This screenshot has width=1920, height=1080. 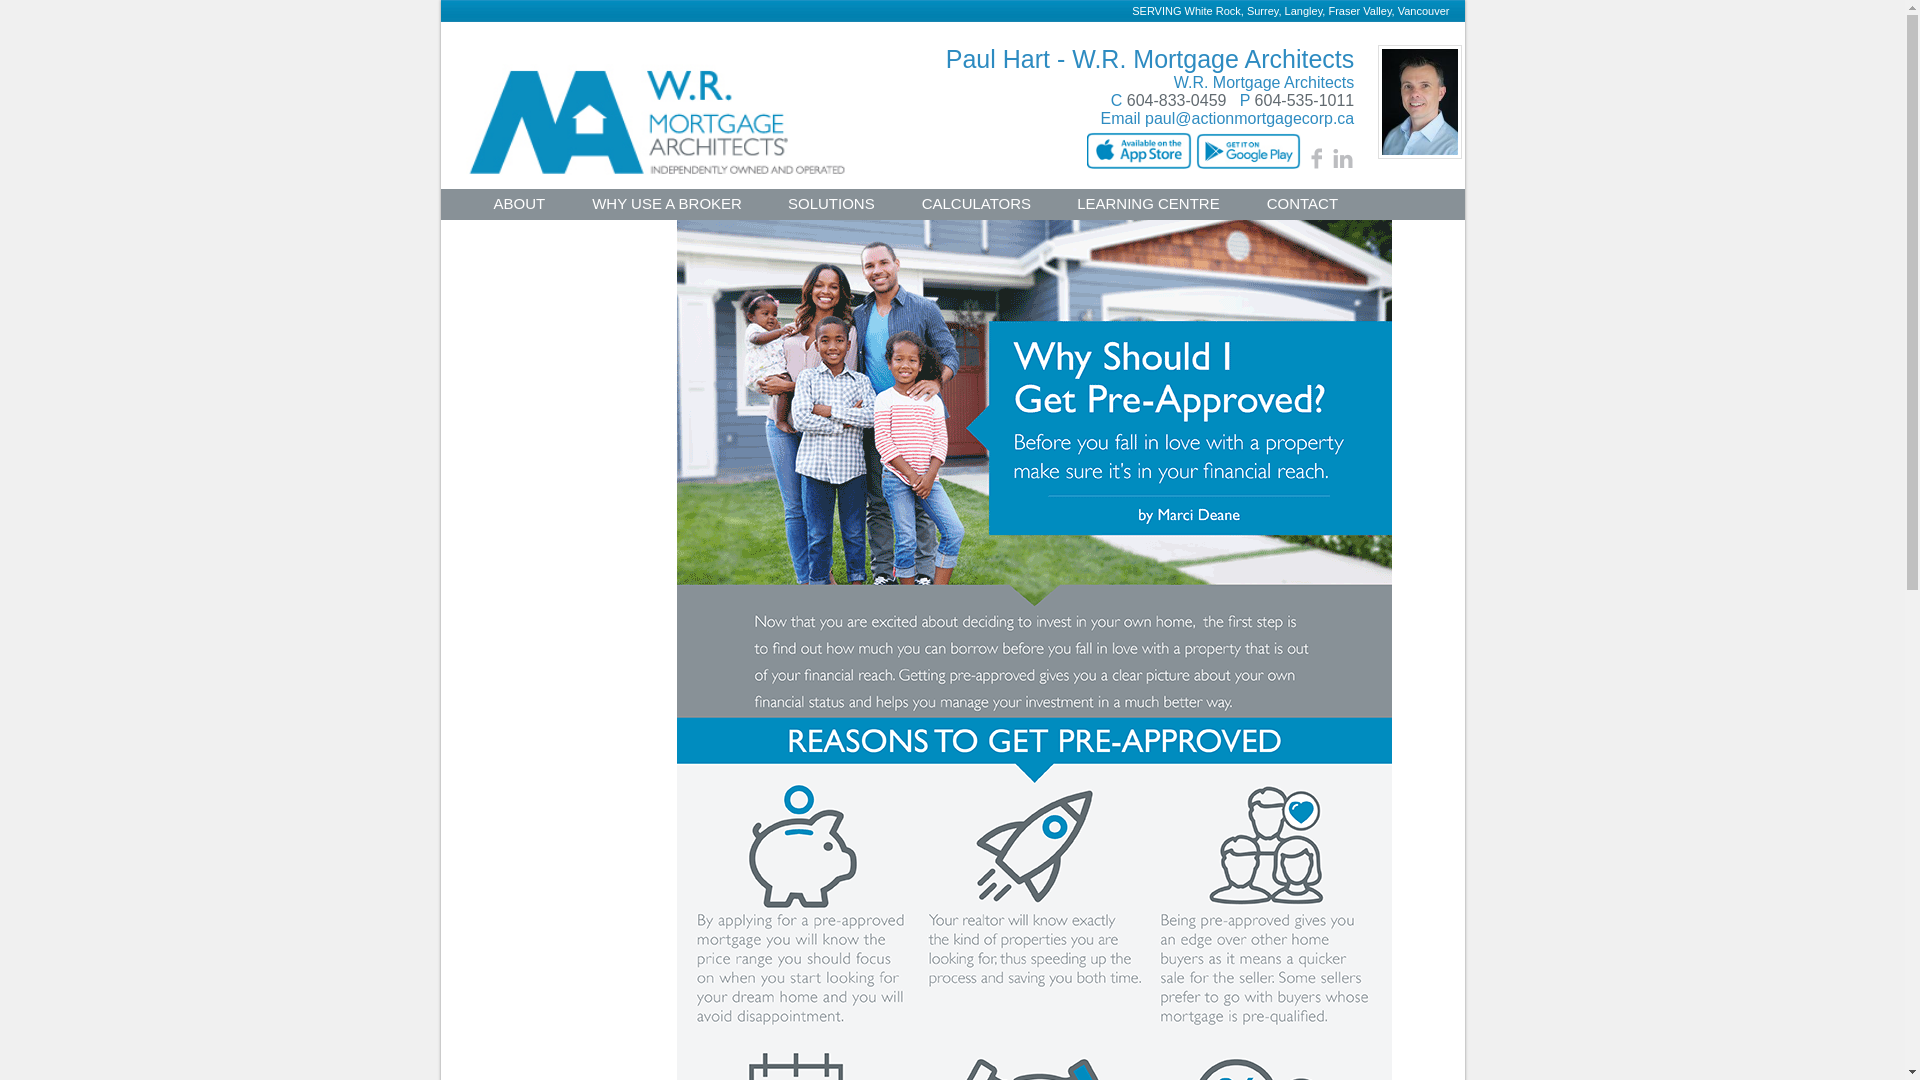 What do you see at coordinates (520, 208) in the screenshot?
I see `ABOUT` at bounding box center [520, 208].